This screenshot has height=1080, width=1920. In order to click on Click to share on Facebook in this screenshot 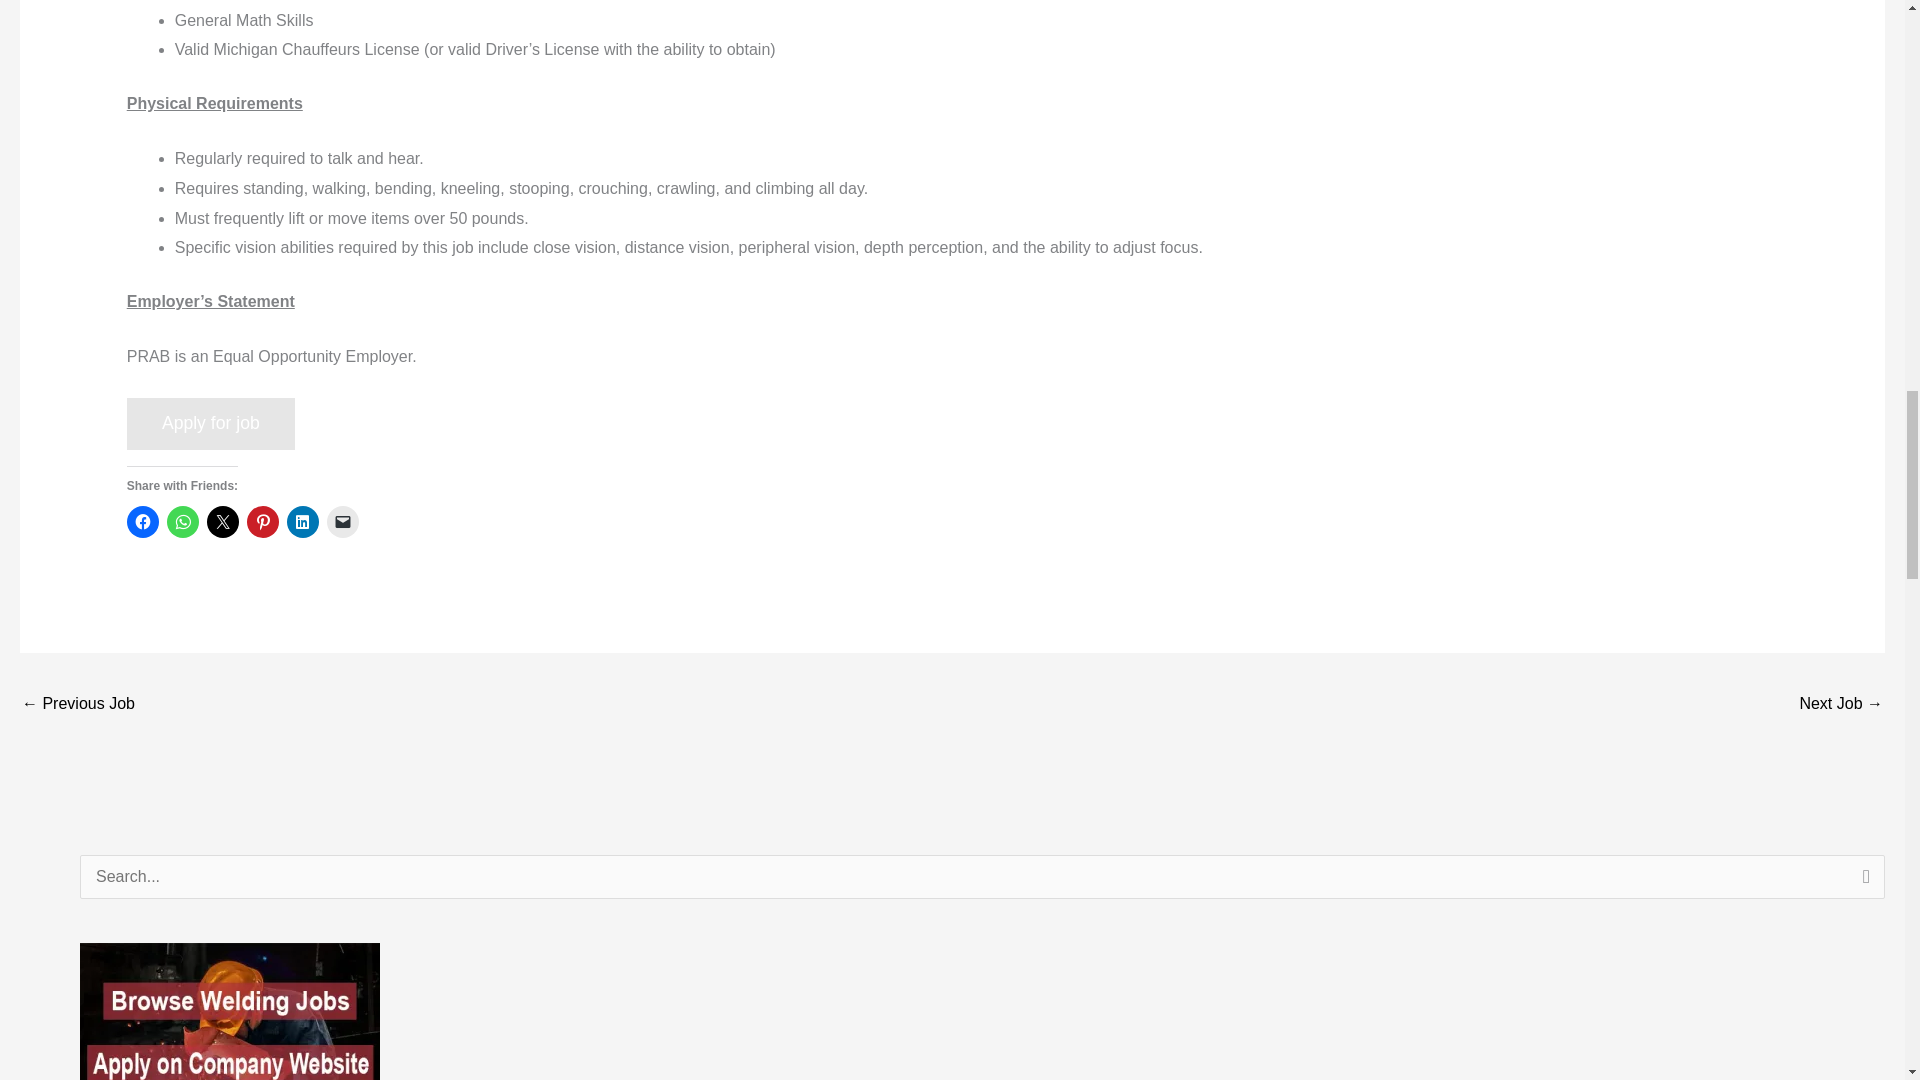, I will do `click(142, 522)`.